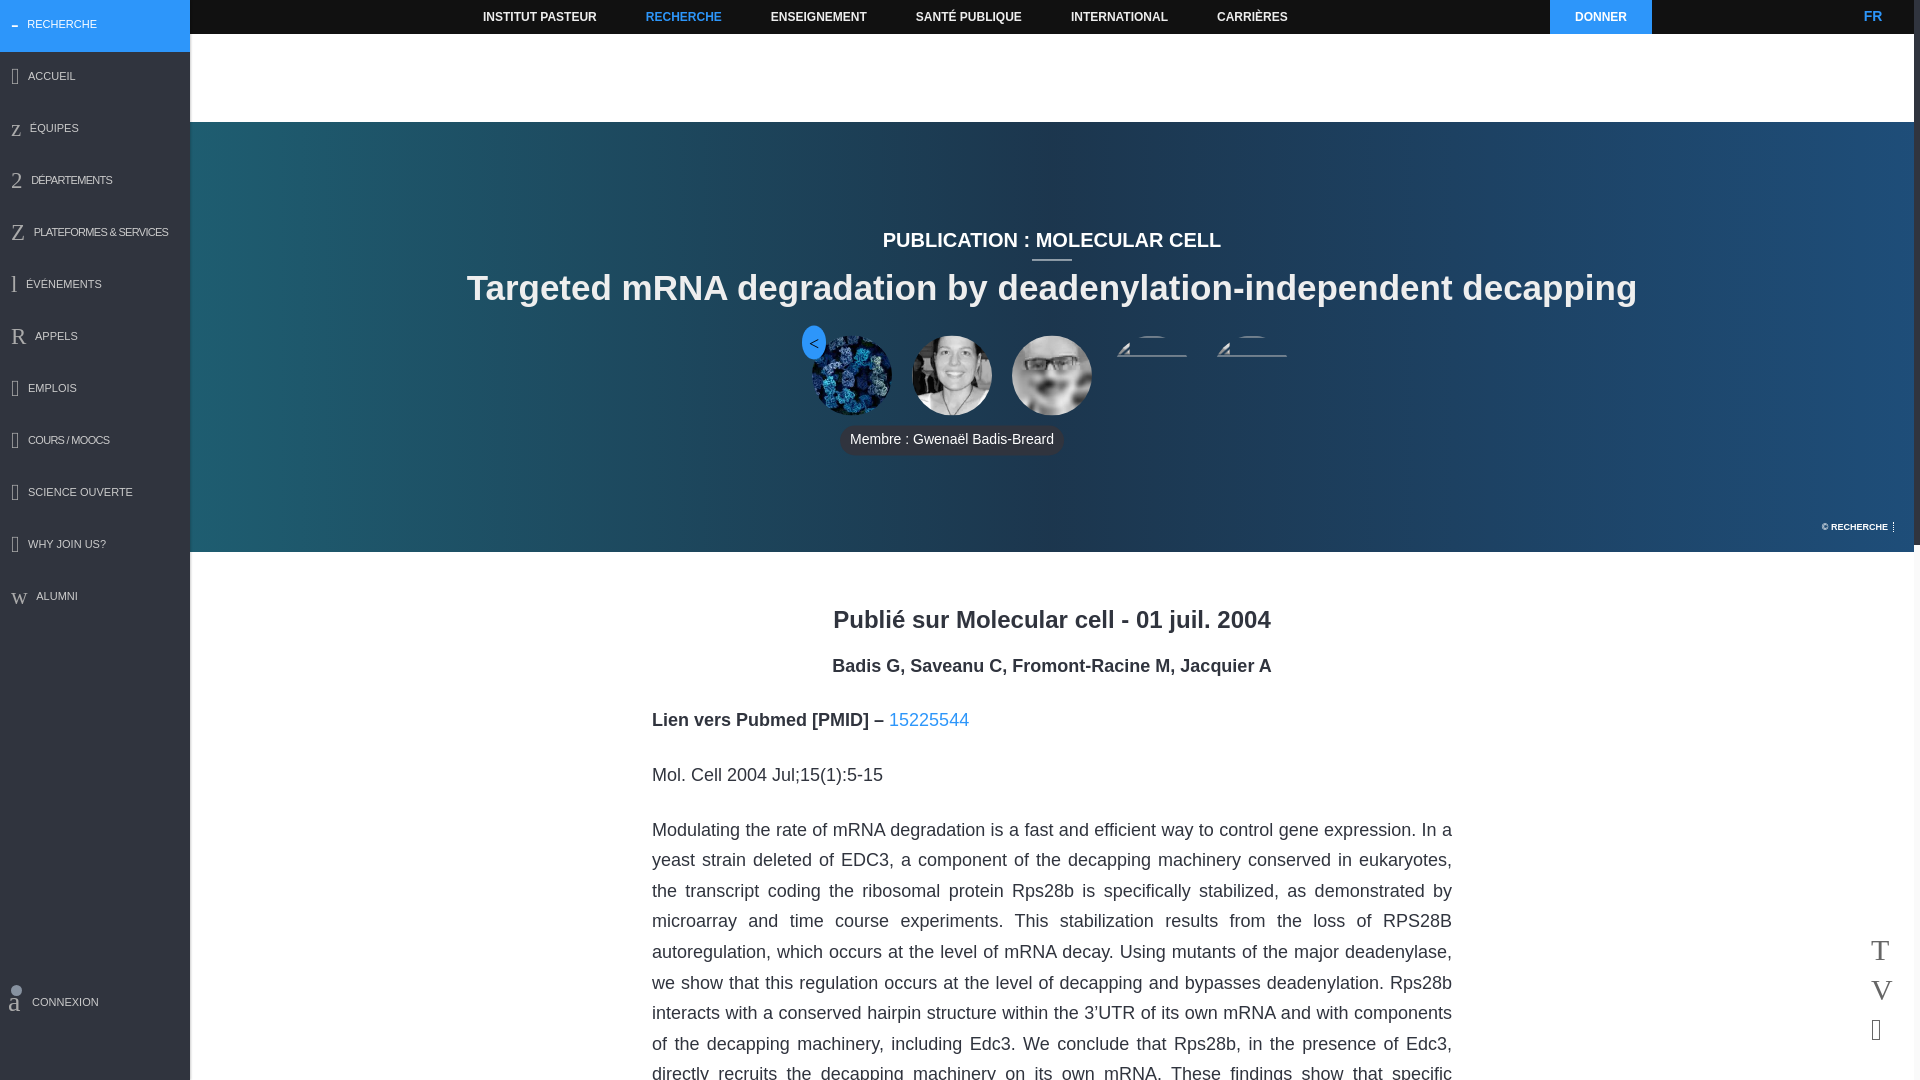  I want to click on ENSEIGNEMENT, so click(818, 16).